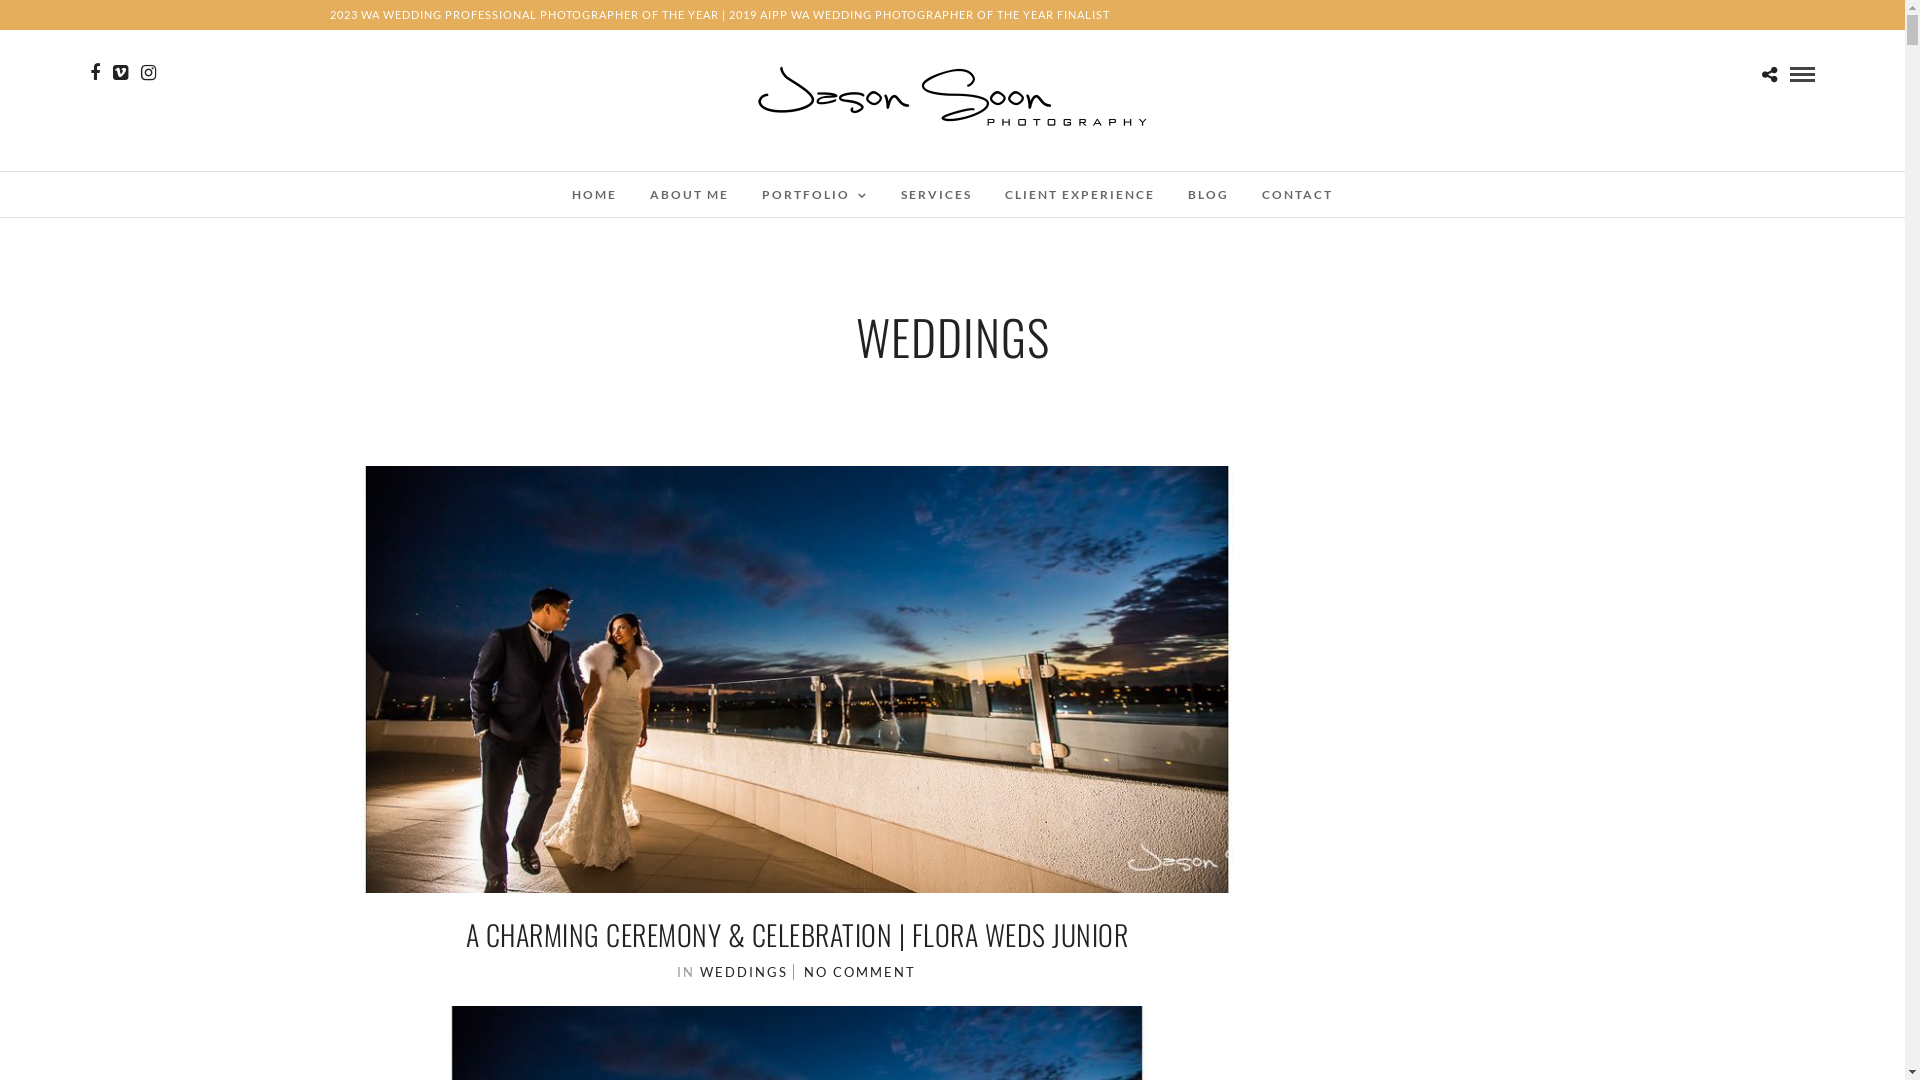 The width and height of the screenshot is (1920, 1080). I want to click on ABOUT ME, so click(690, 194).